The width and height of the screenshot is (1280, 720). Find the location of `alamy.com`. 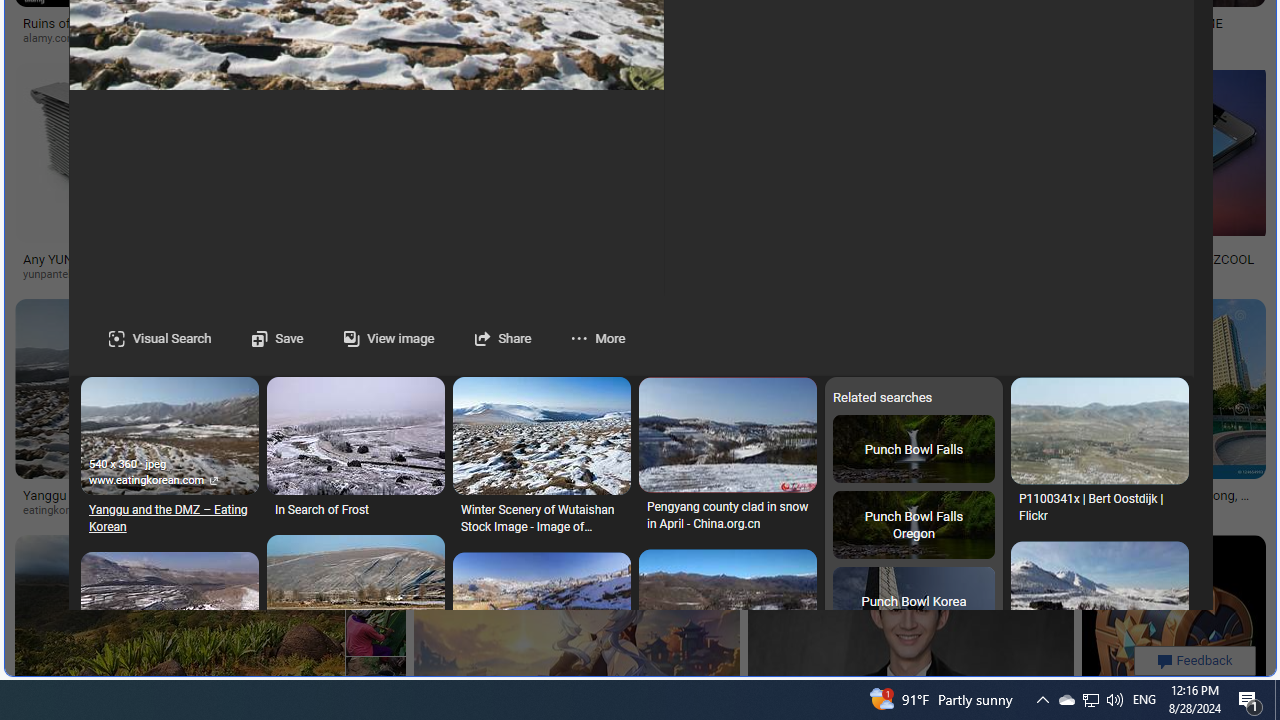

alamy.com is located at coordinates (56, 38).